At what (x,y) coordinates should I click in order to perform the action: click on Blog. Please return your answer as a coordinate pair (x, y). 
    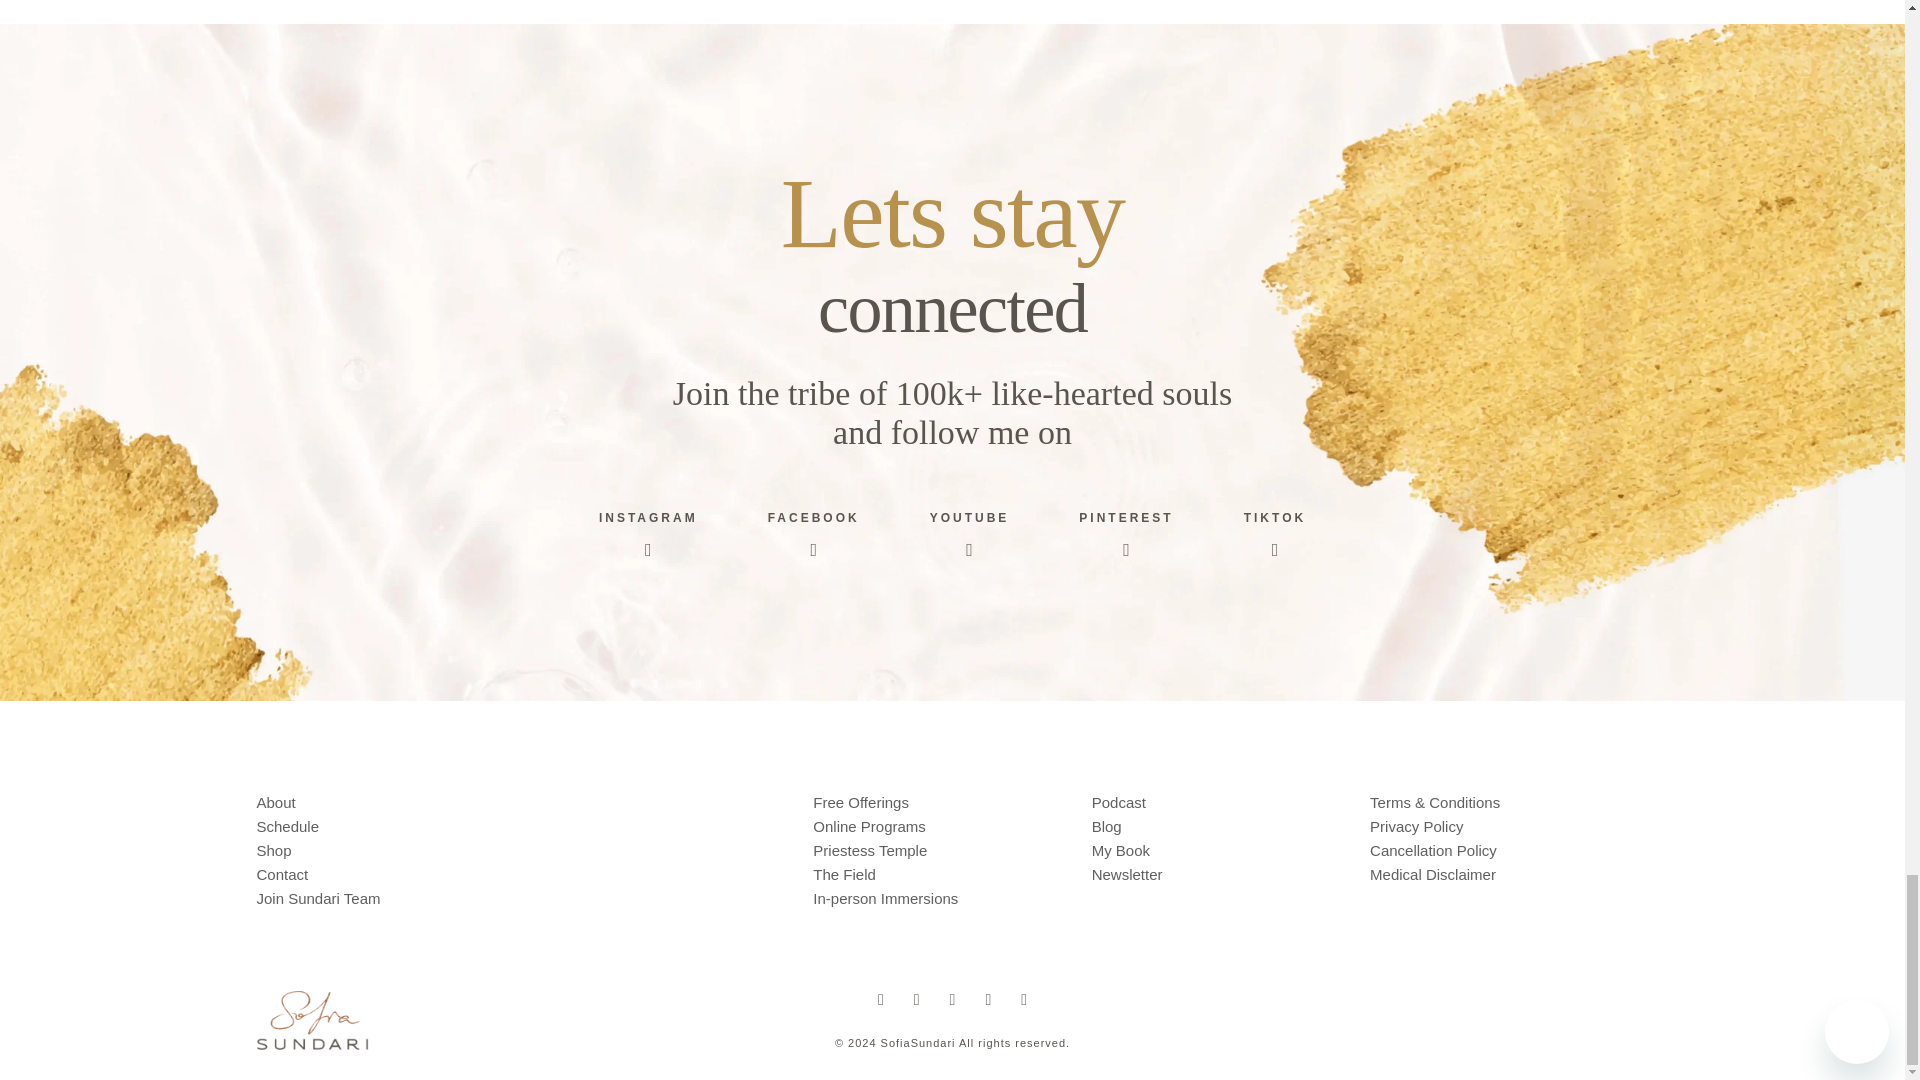
    Looking at the image, I should click on (1106, 826).